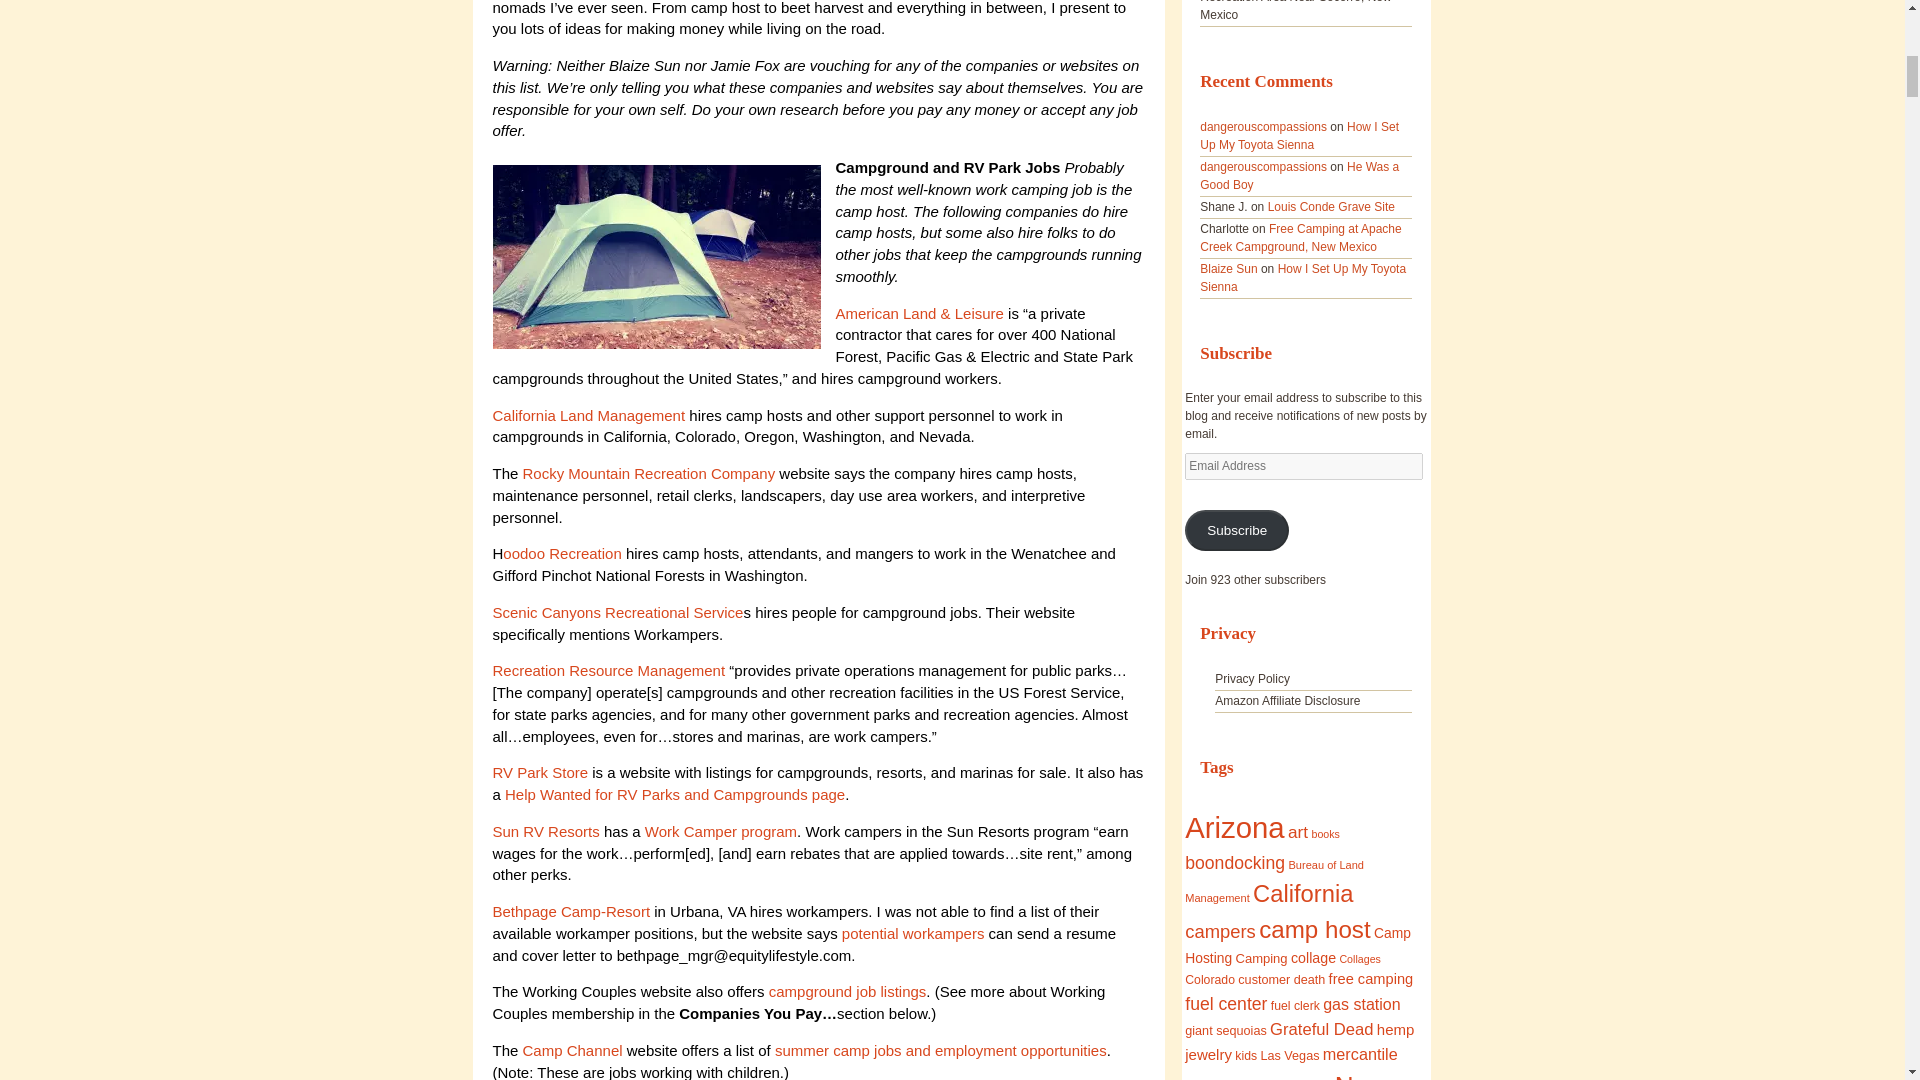 The width and height of the screenshot is (1920, 1080). What do you see at coordinates (941, 1050) in the screenshot?
I see `summer camp jobs and employment opportunities` at bounding box center [941, 1050].